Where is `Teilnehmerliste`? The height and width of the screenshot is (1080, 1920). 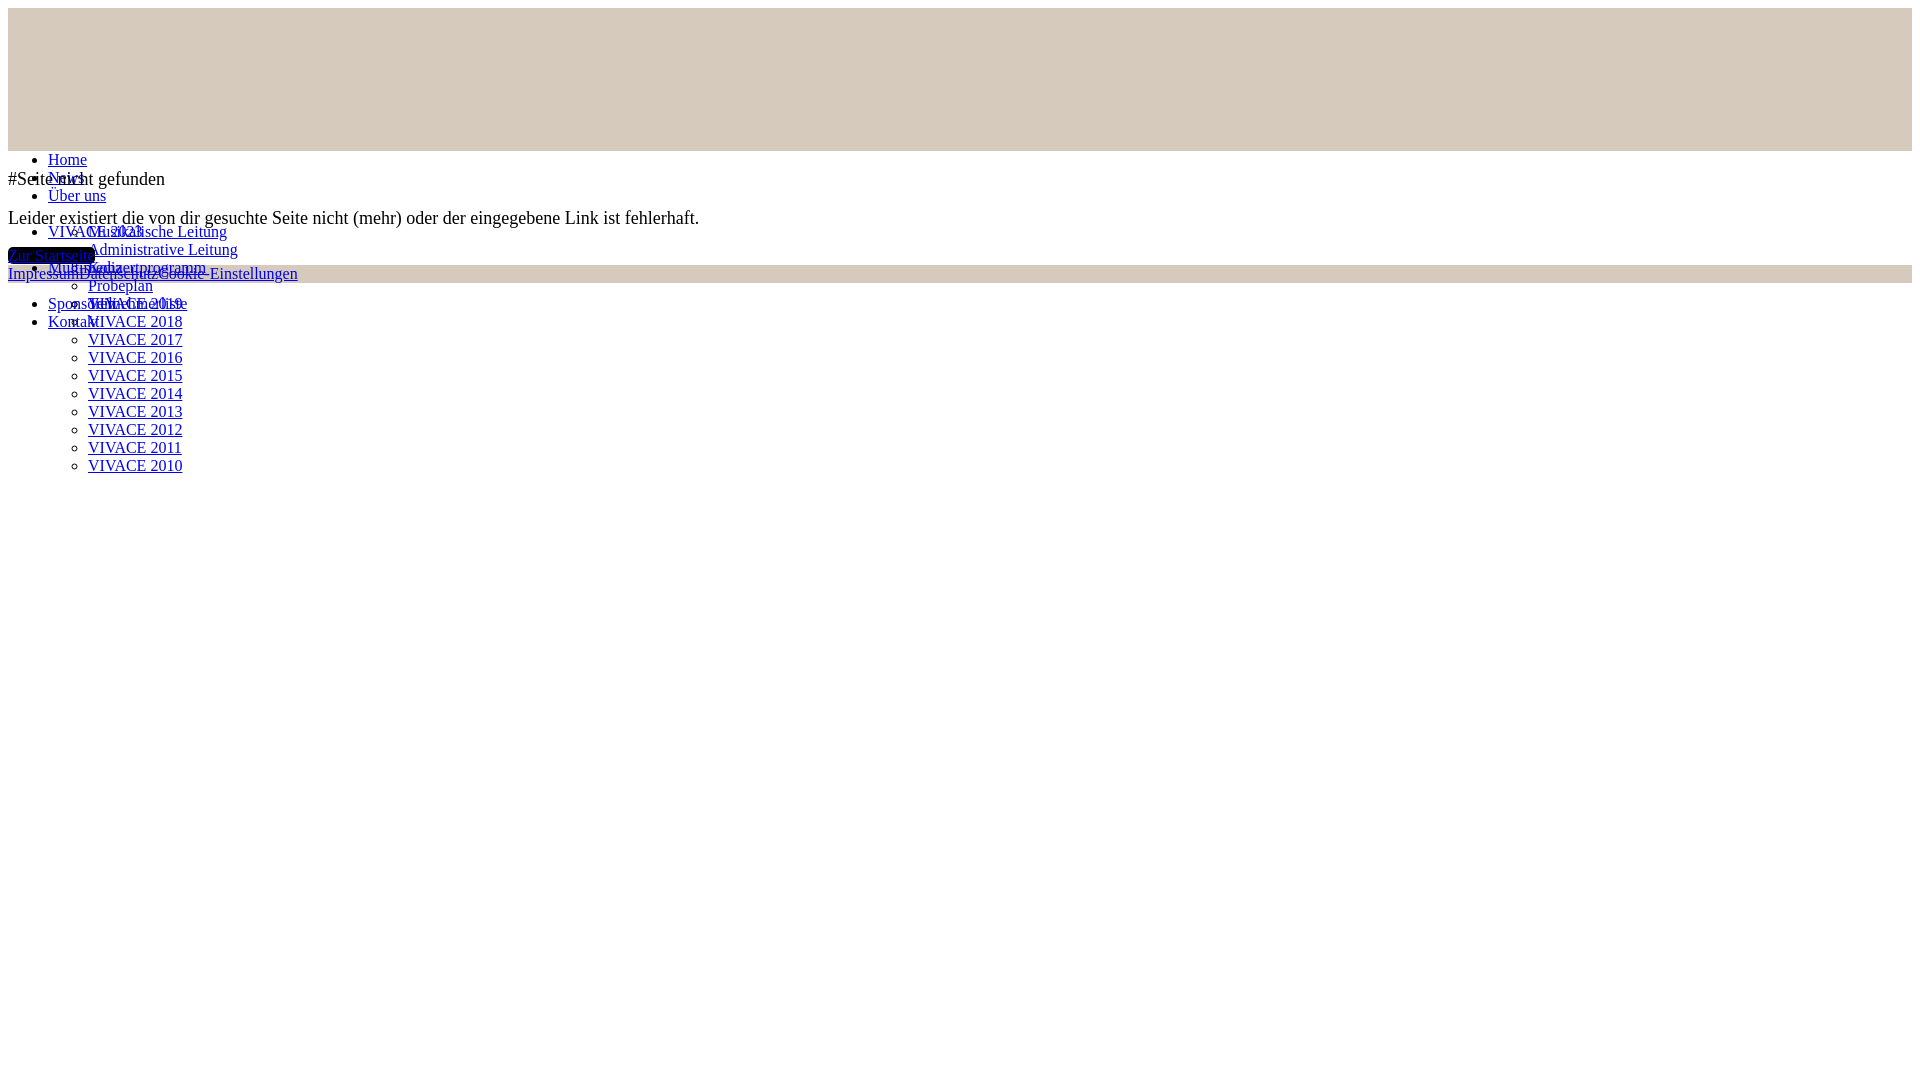
Teilnehmerliste is located at coordinates (138, 303).